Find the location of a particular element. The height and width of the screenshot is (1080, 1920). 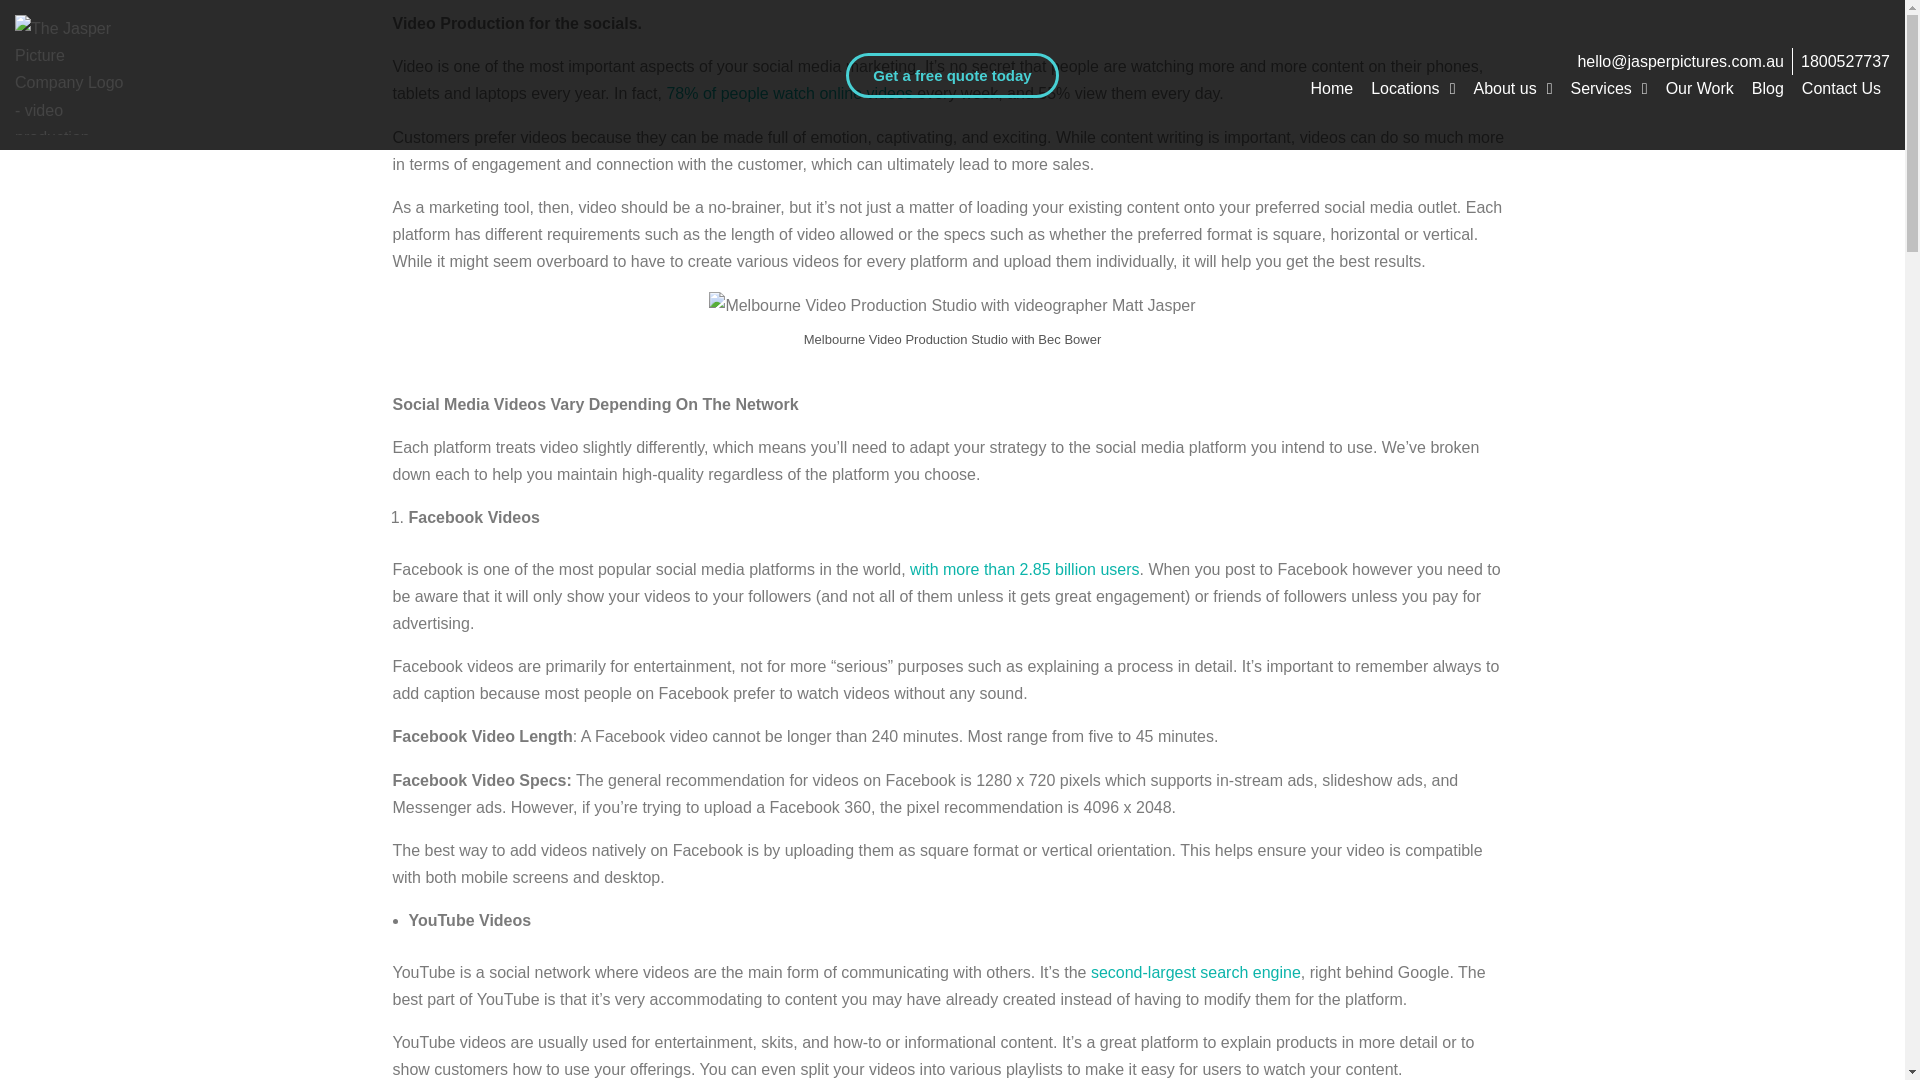

Get a free quote today is located at coordinates (952, 75).